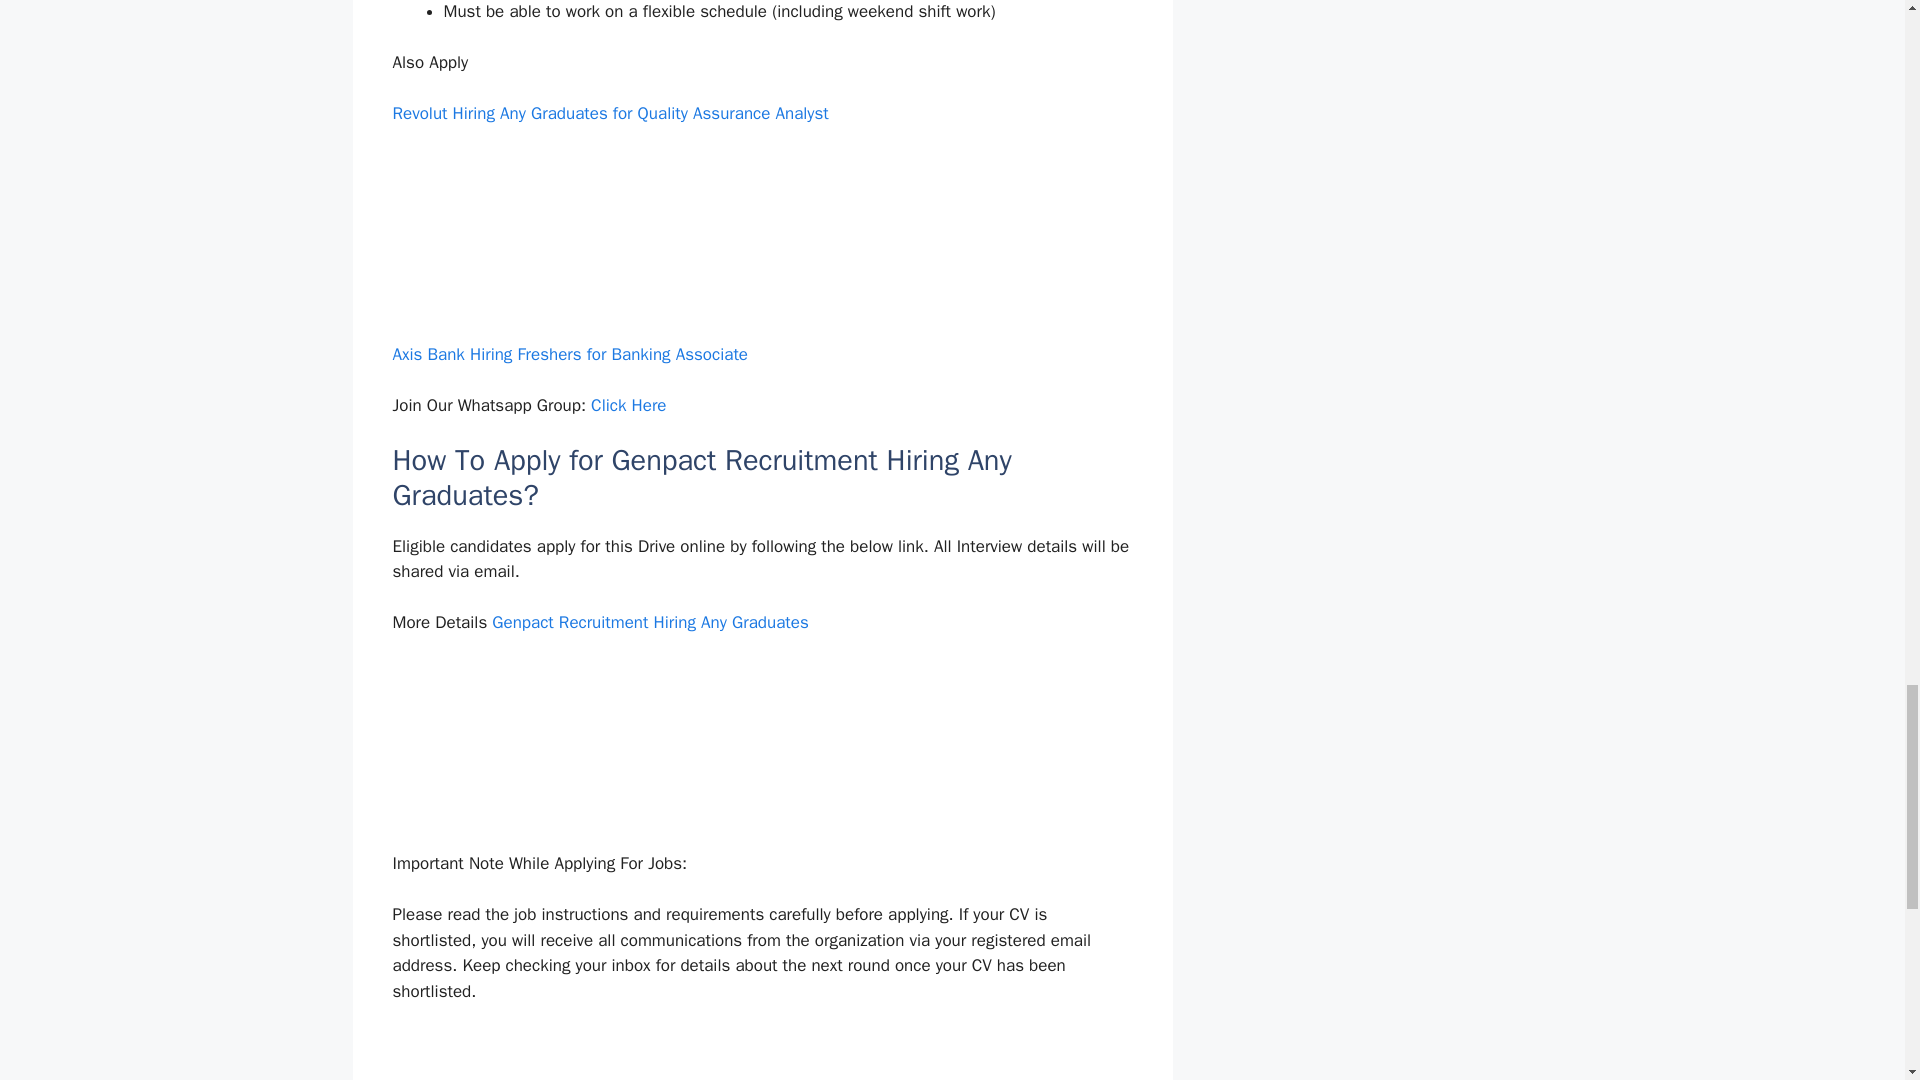  Describe the element at coordinates (628, 405) in the screenshot. I see `Click Here` at that location.